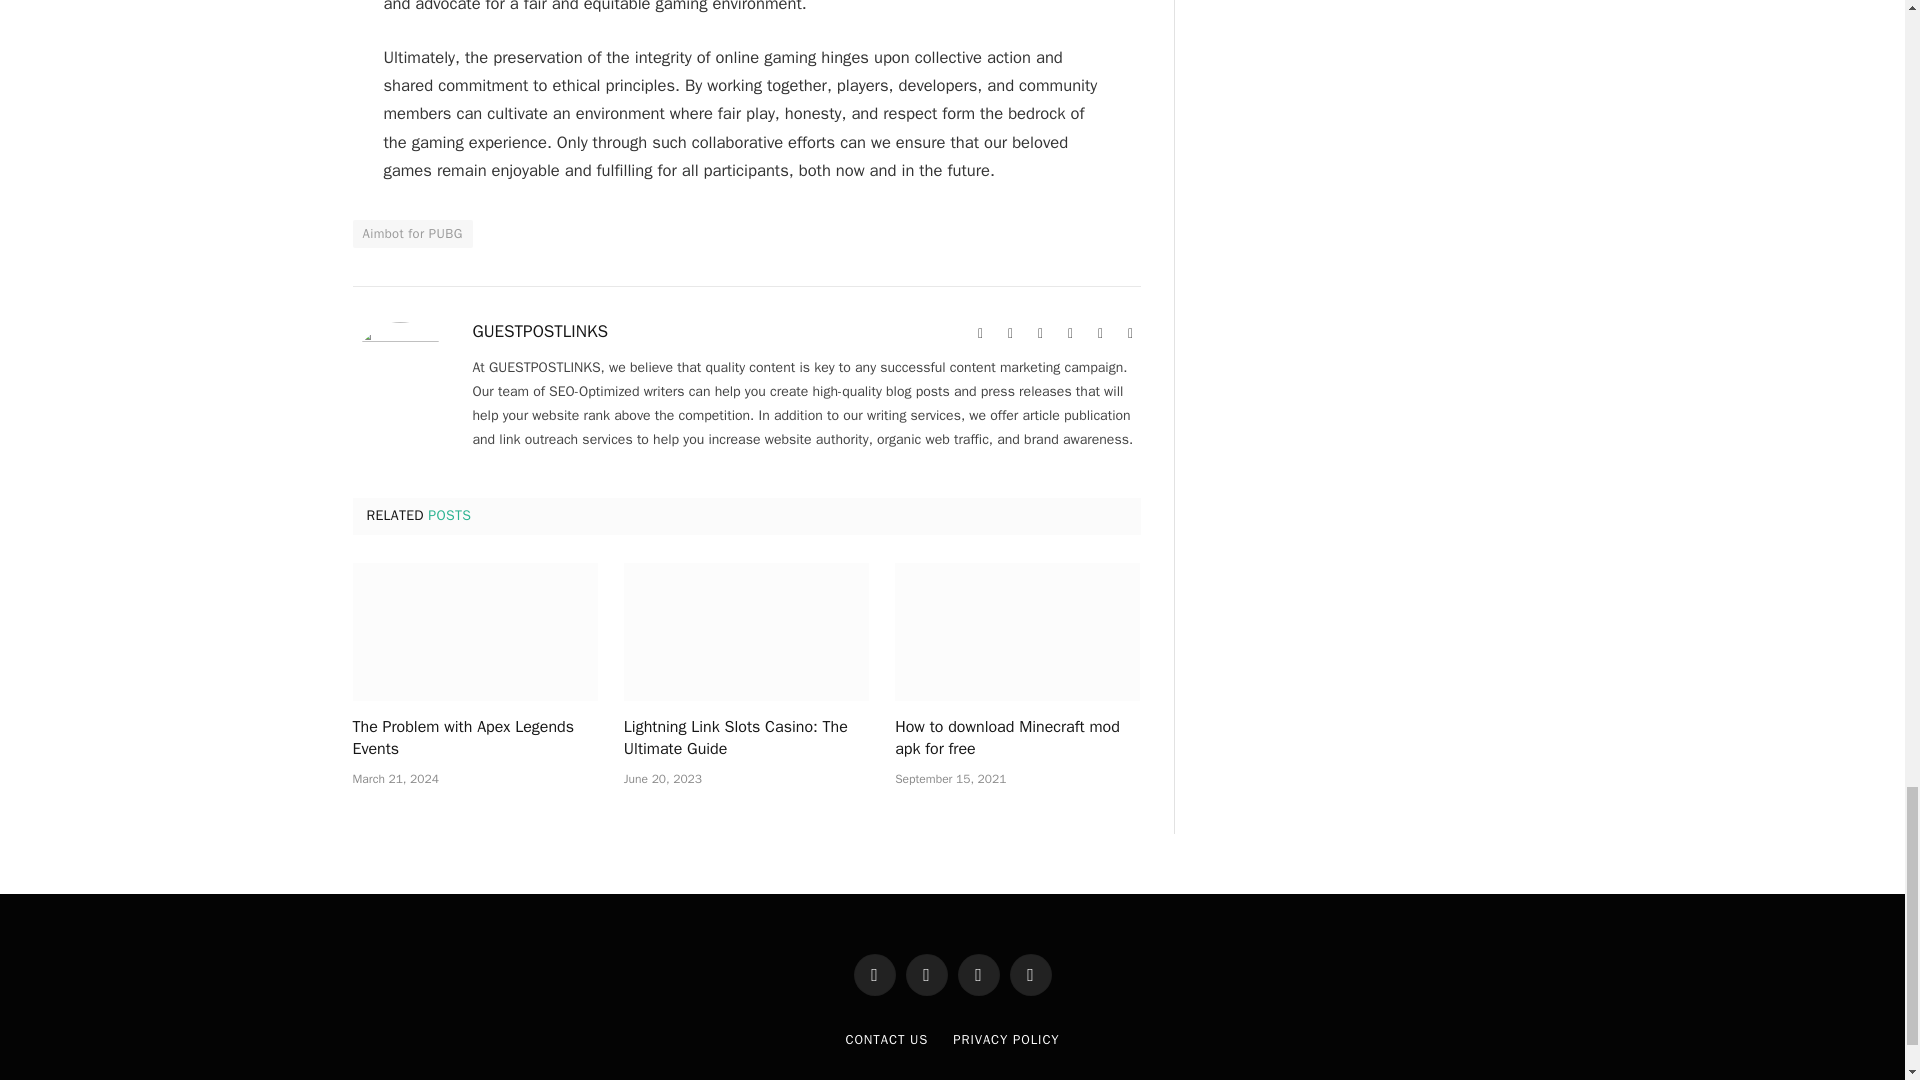  I want to click on Lightning Link Slots Casino: The Ultimate Guide, so click(746, 739).